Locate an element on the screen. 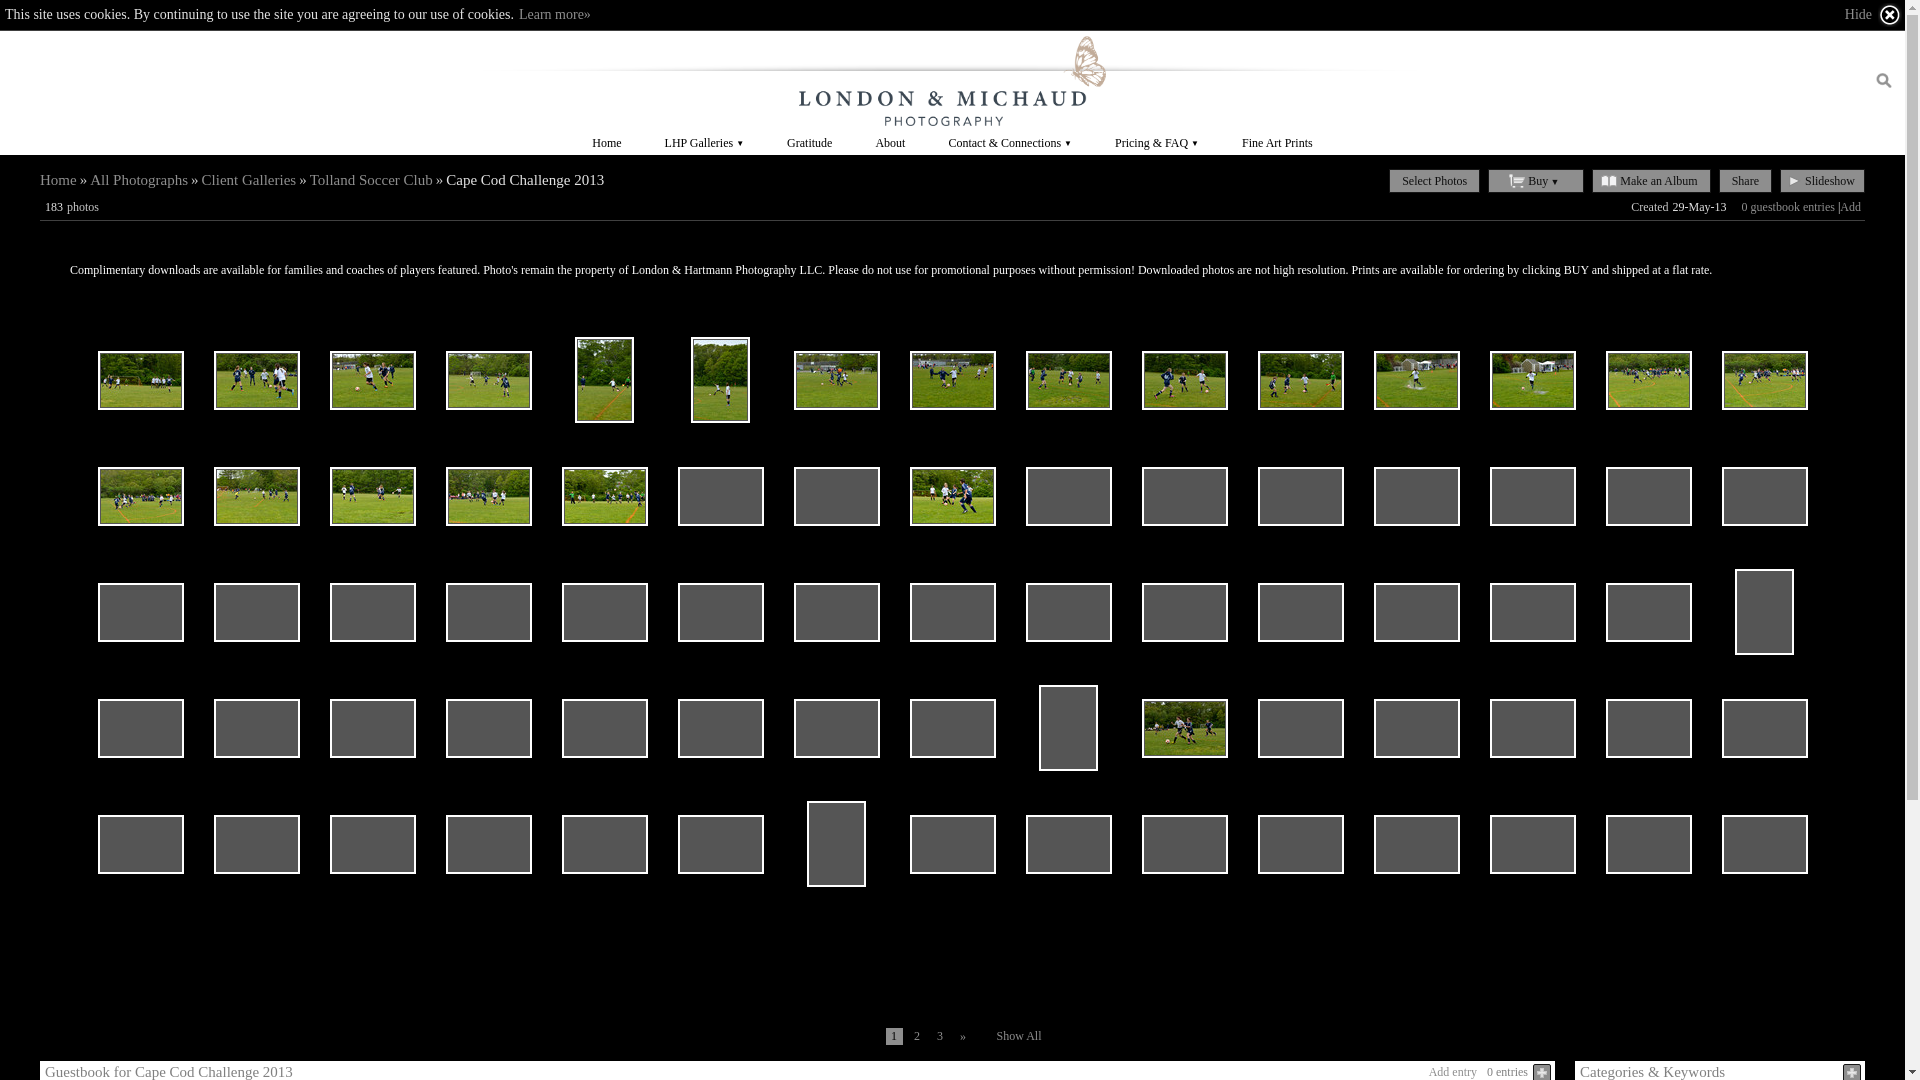  Home is located at coordinates (58, 179).